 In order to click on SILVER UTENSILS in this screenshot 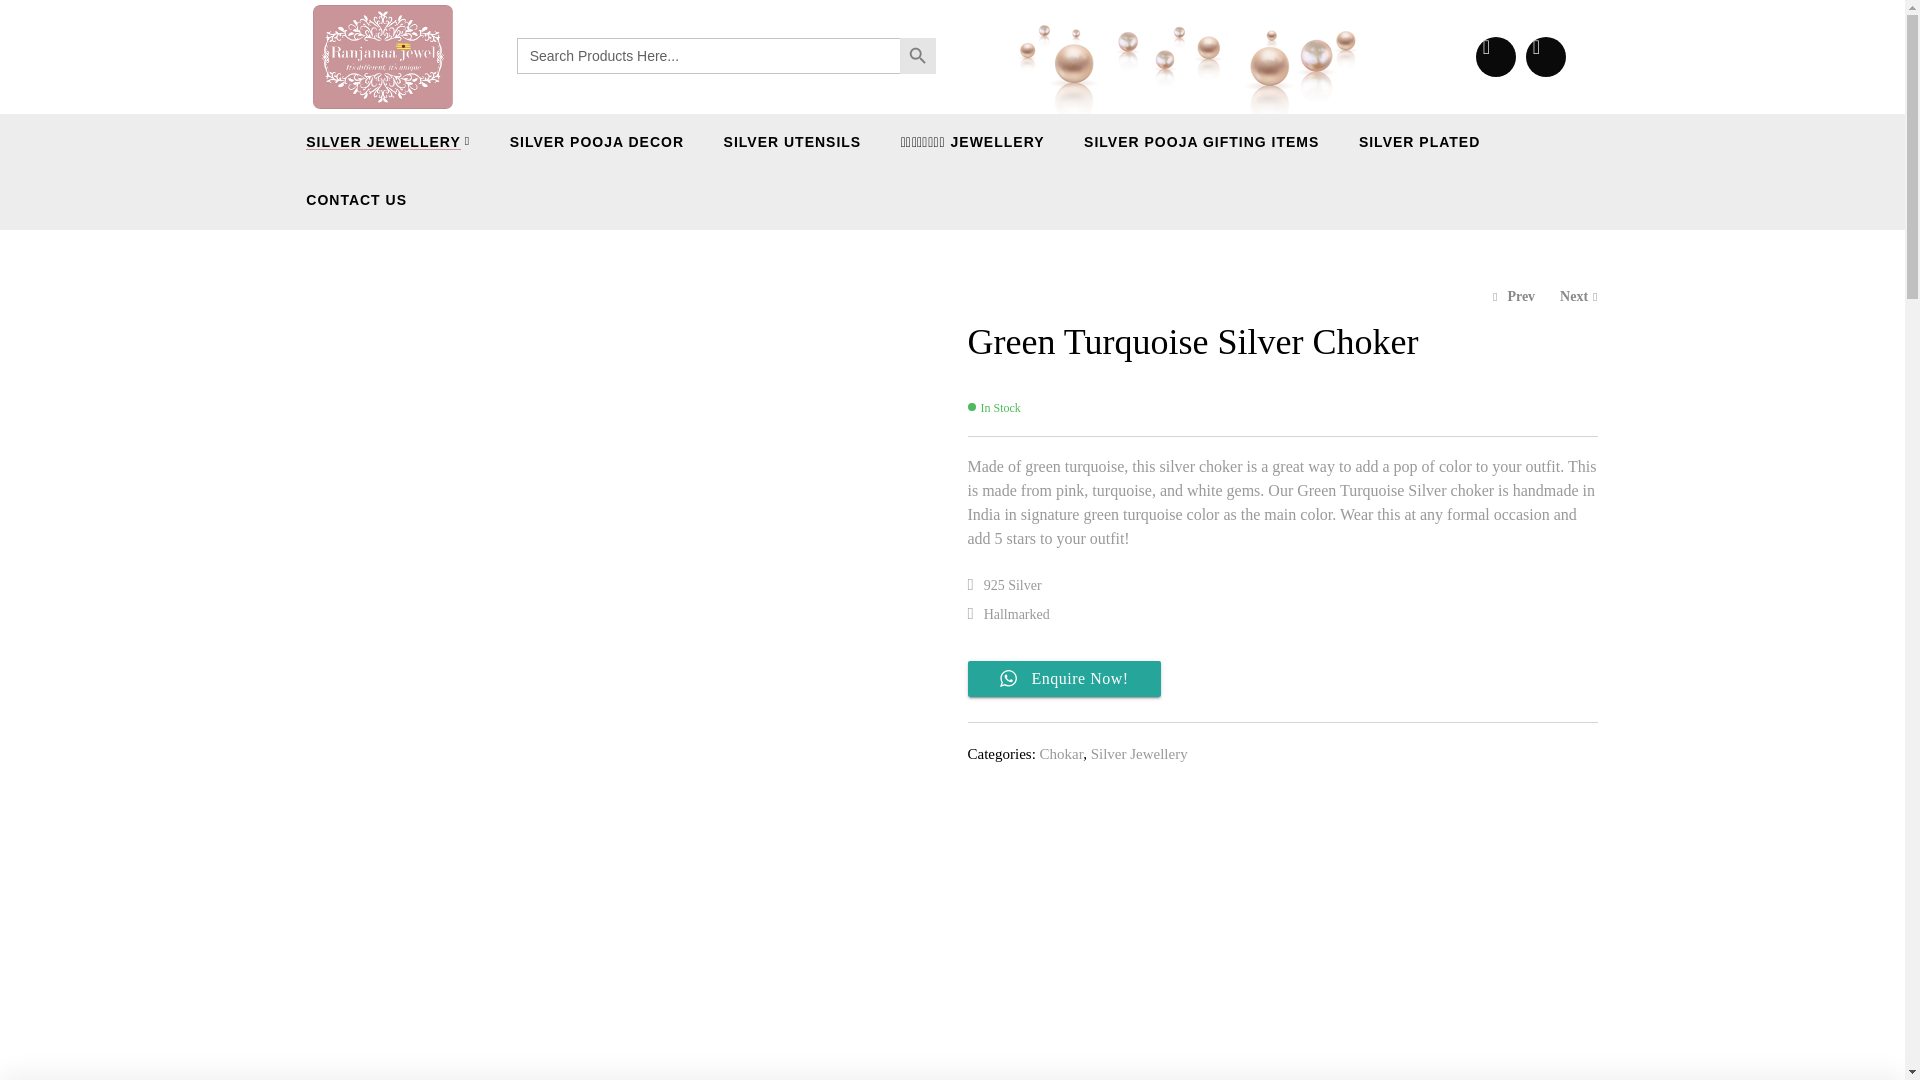, I will do `click(792, 142)`.